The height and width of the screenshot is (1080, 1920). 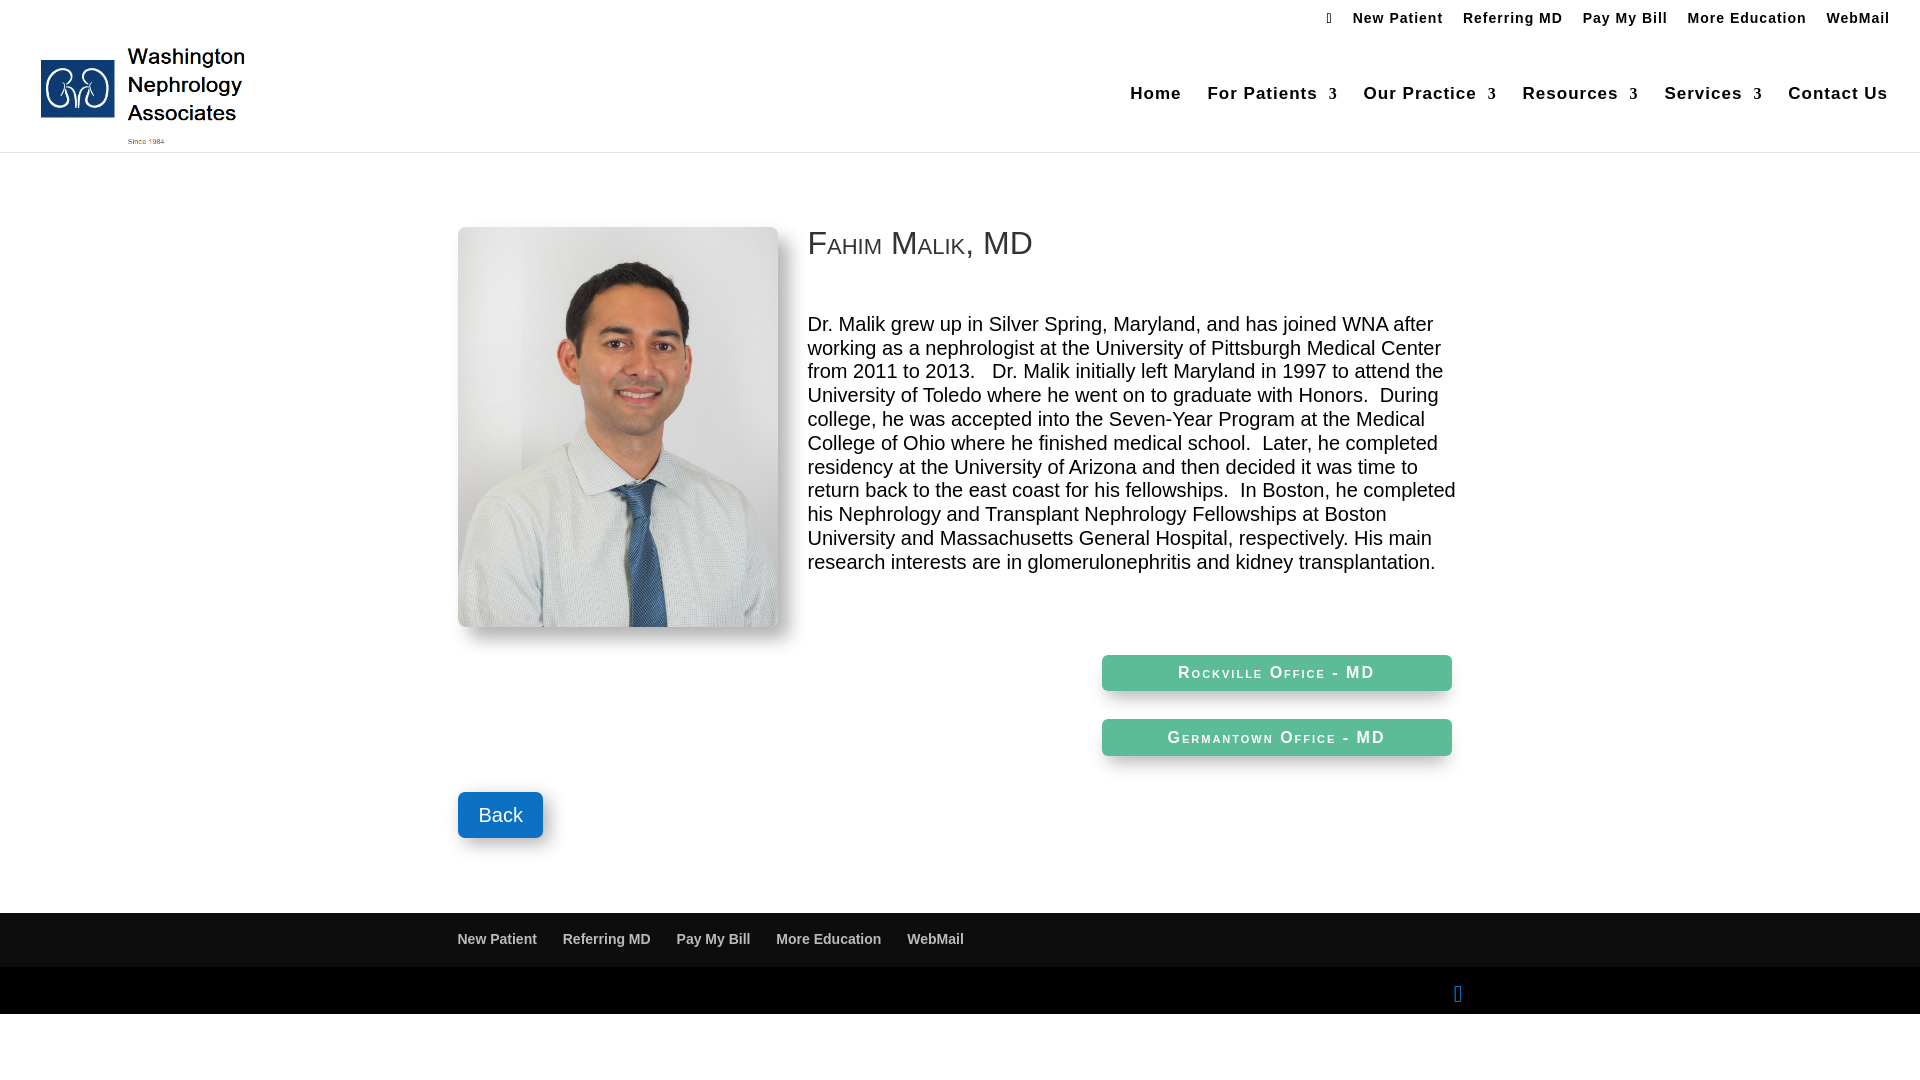 What do you see at coordinates (1430, 120) in the screenshot?
I see `Our Practice` at bounding box center [1430, 120].